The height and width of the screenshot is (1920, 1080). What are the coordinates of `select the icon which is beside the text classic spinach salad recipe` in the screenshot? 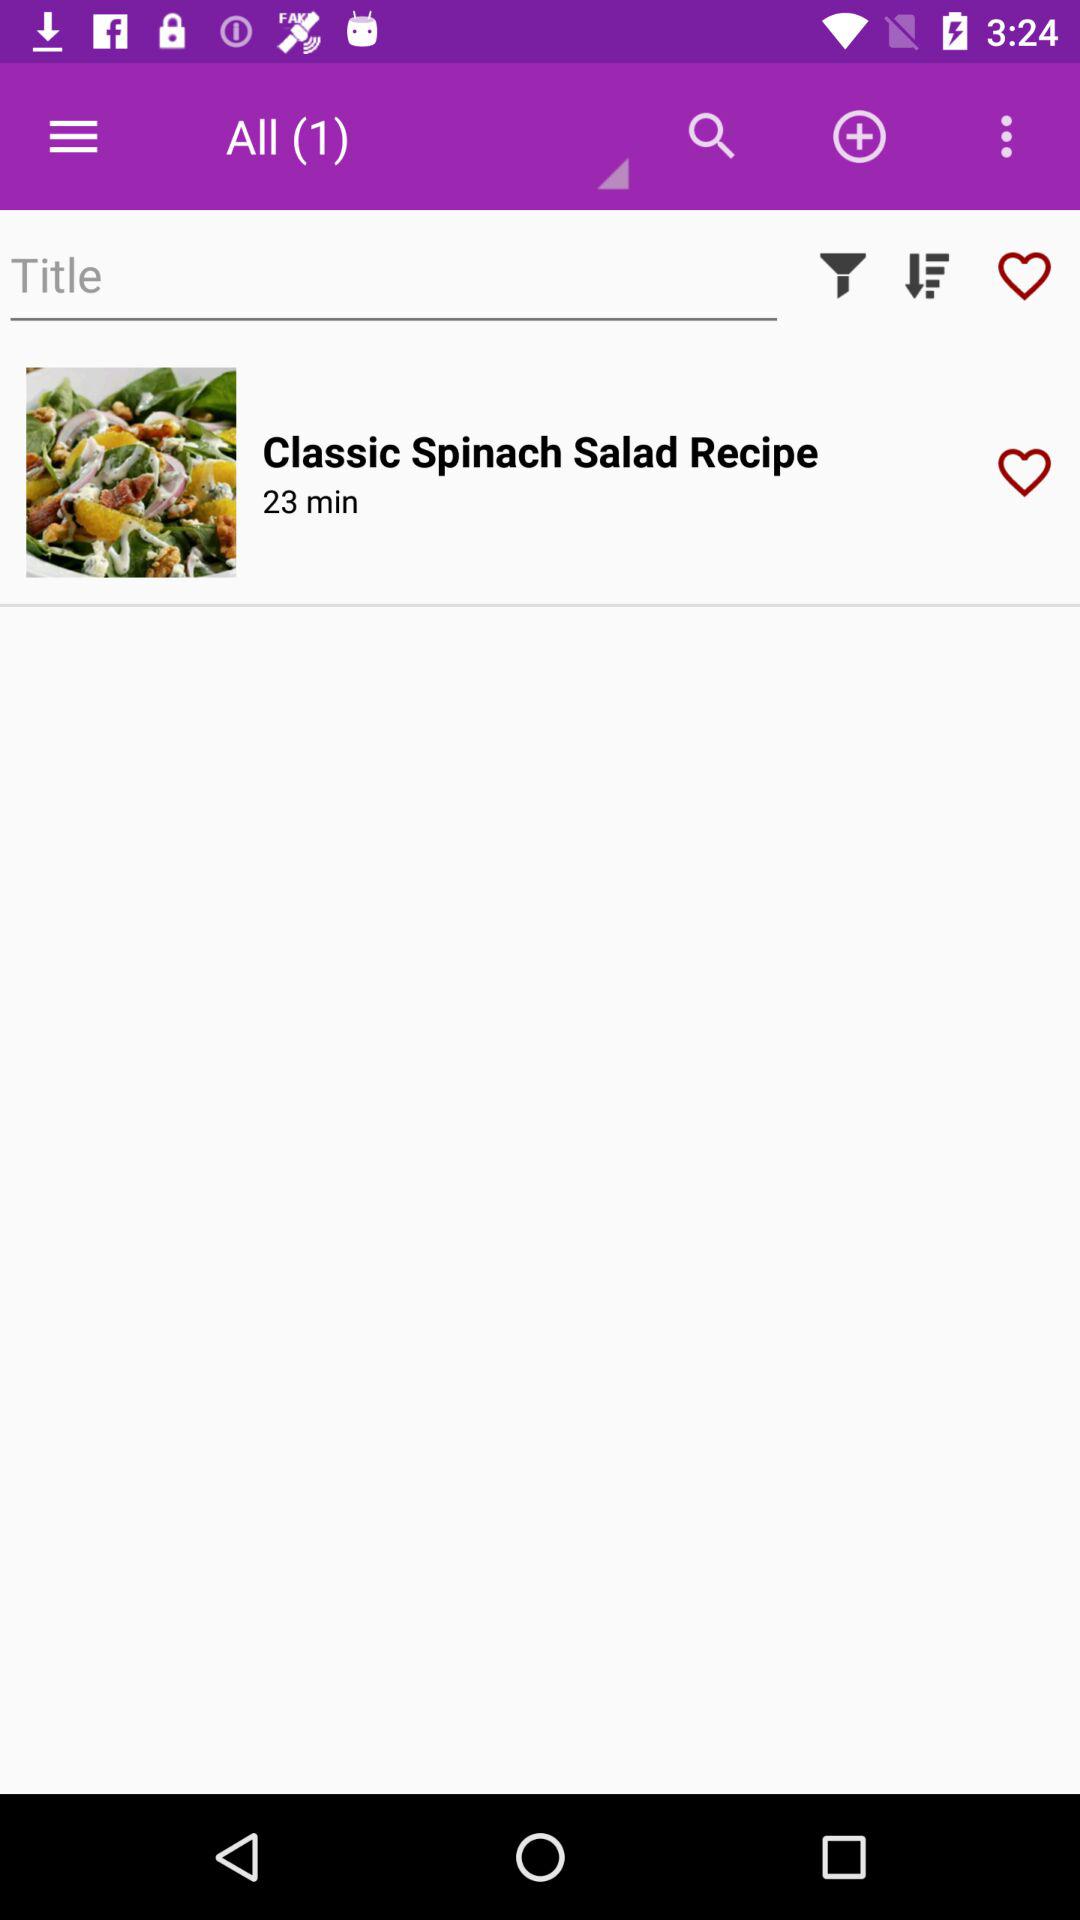 It's located at (1031, 472).